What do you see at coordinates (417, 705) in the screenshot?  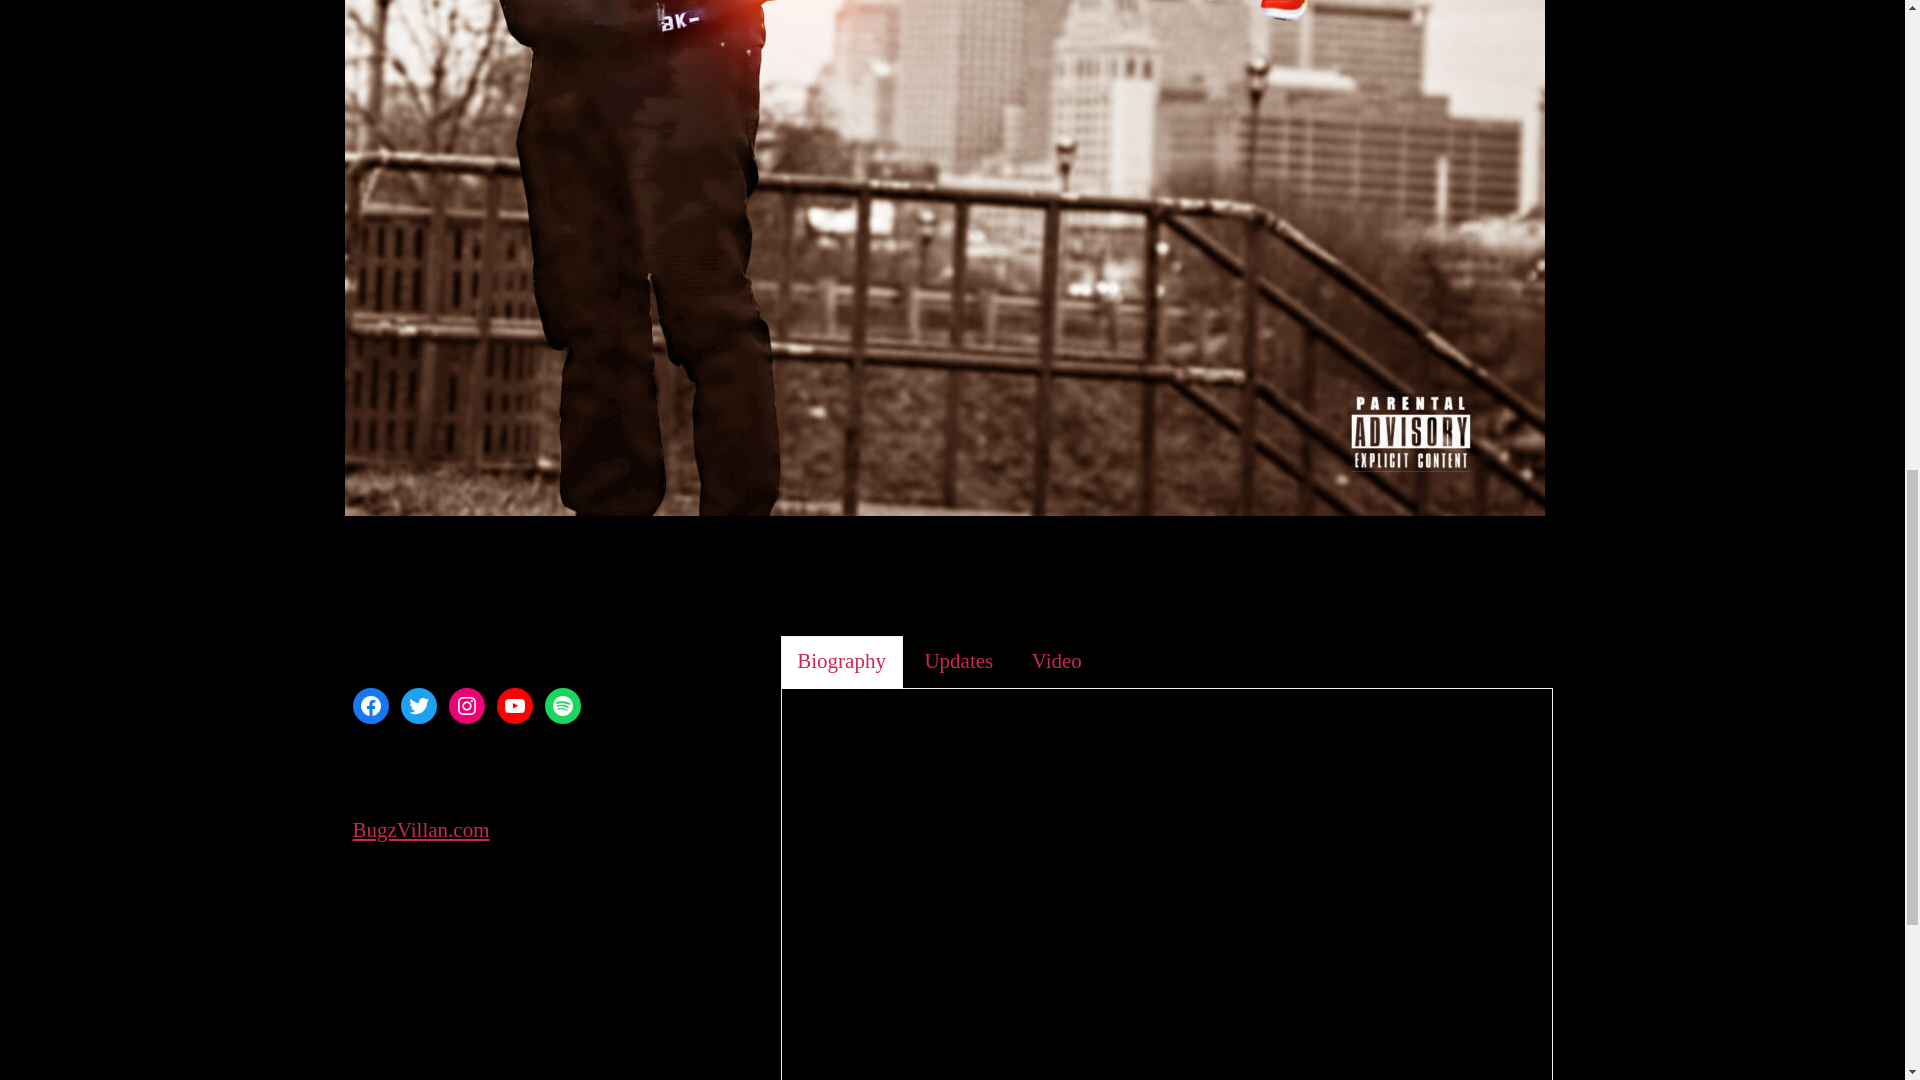 I see `Twitter` at bounding box center [417, 705].